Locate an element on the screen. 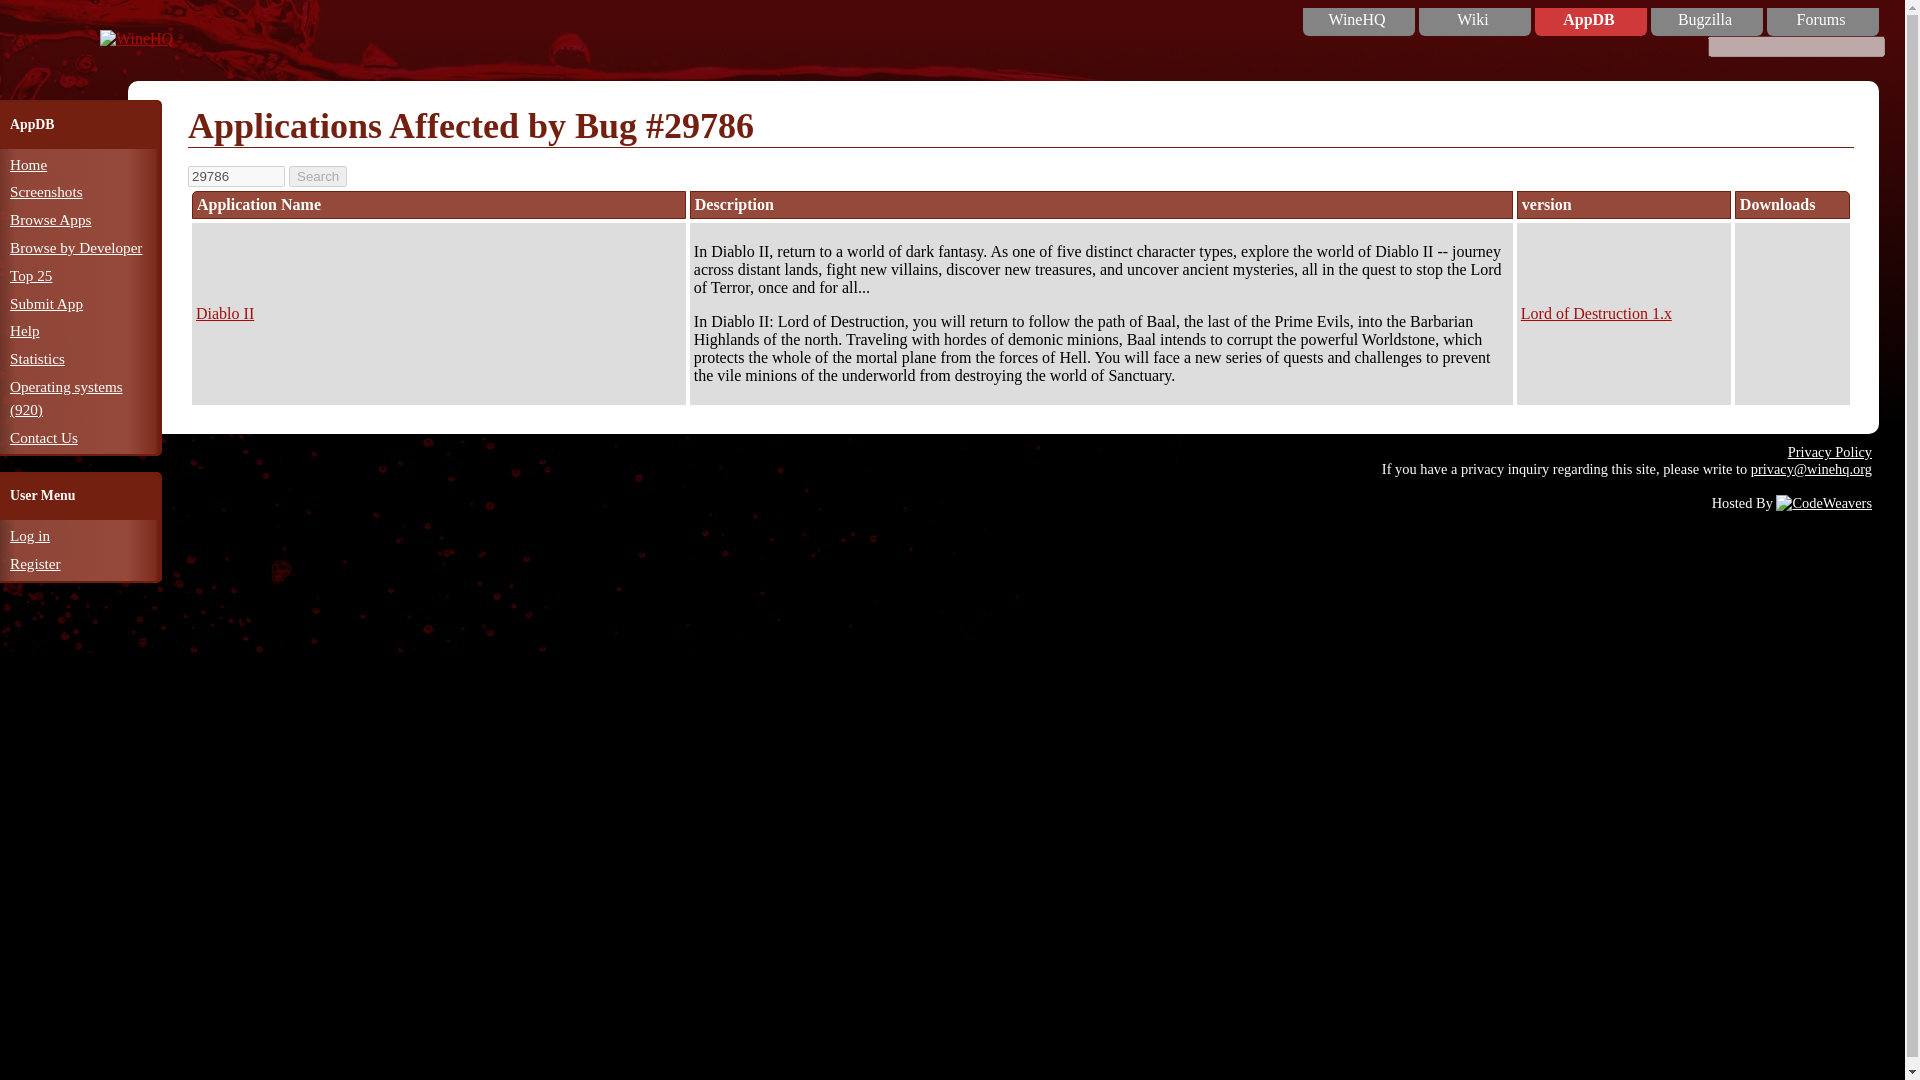  Submit App is located at coordinates (46, 303).